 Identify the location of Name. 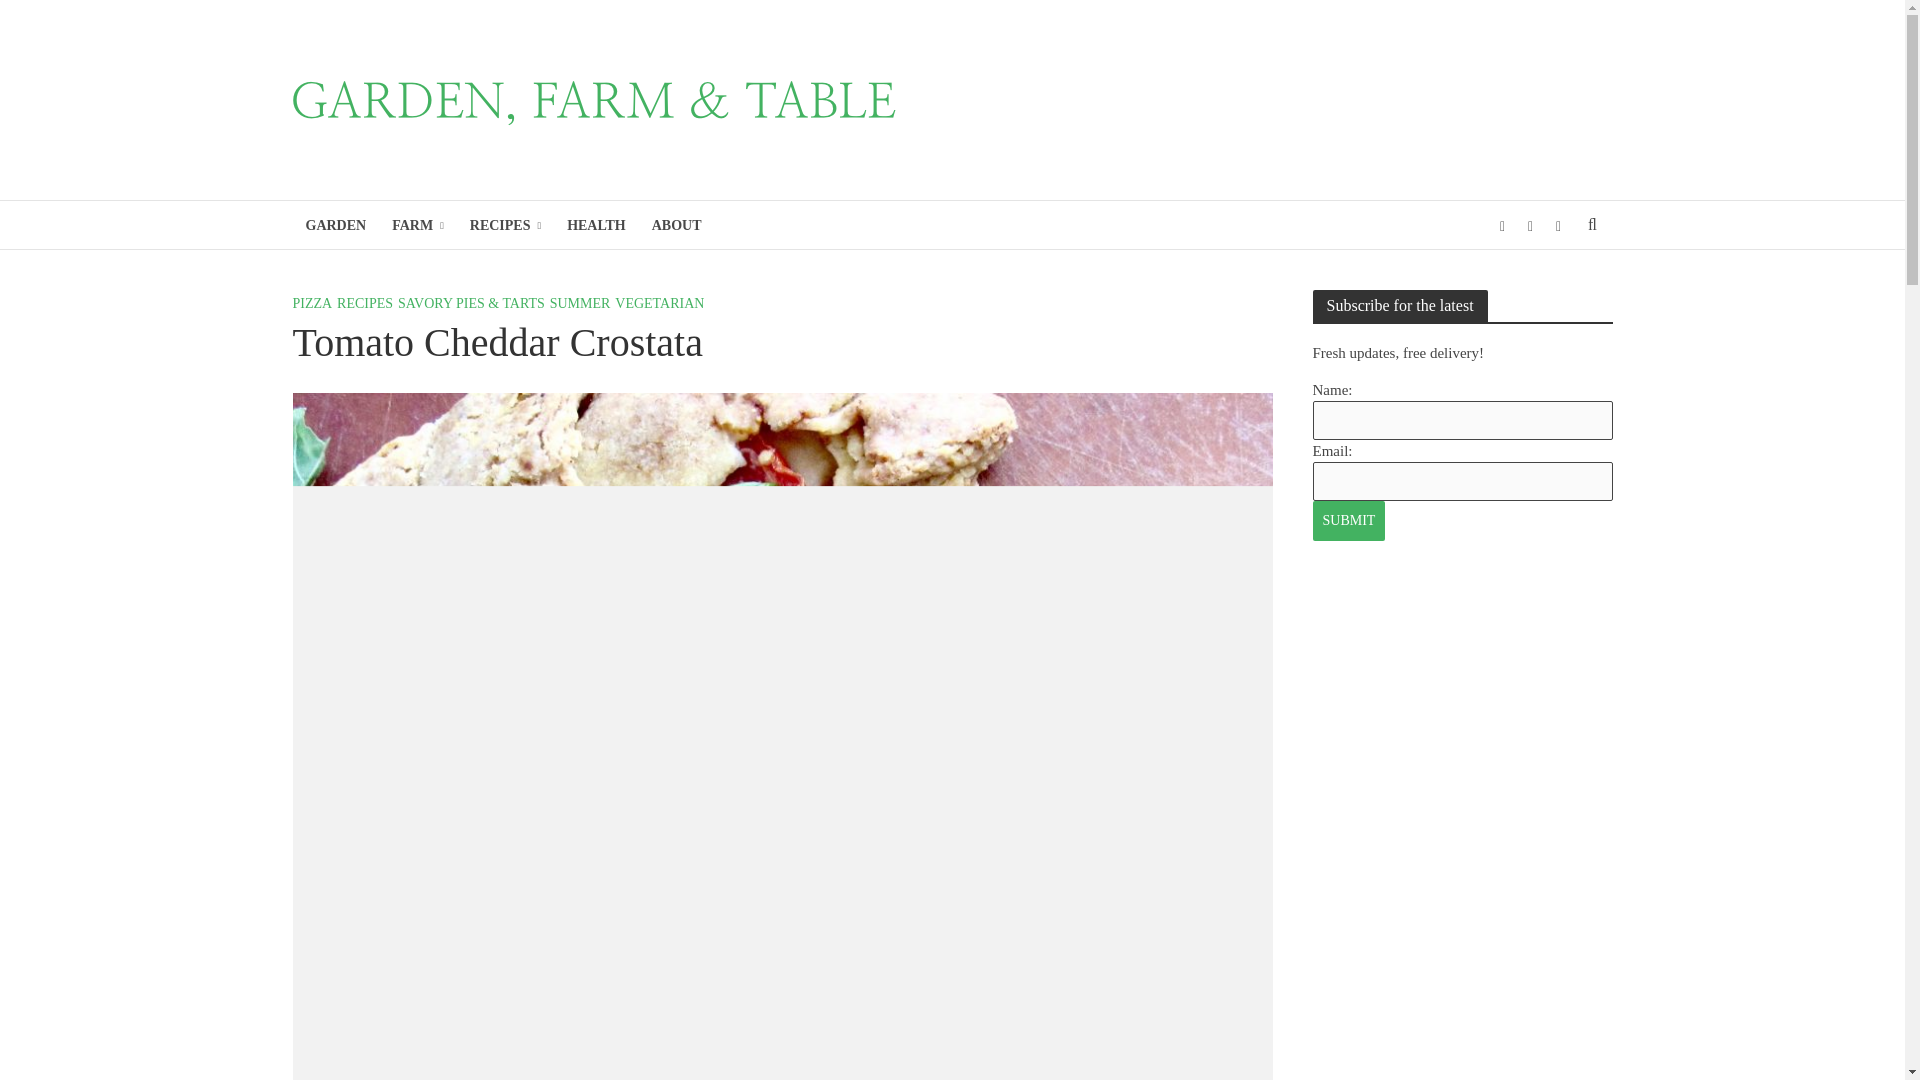
(1462, 420).